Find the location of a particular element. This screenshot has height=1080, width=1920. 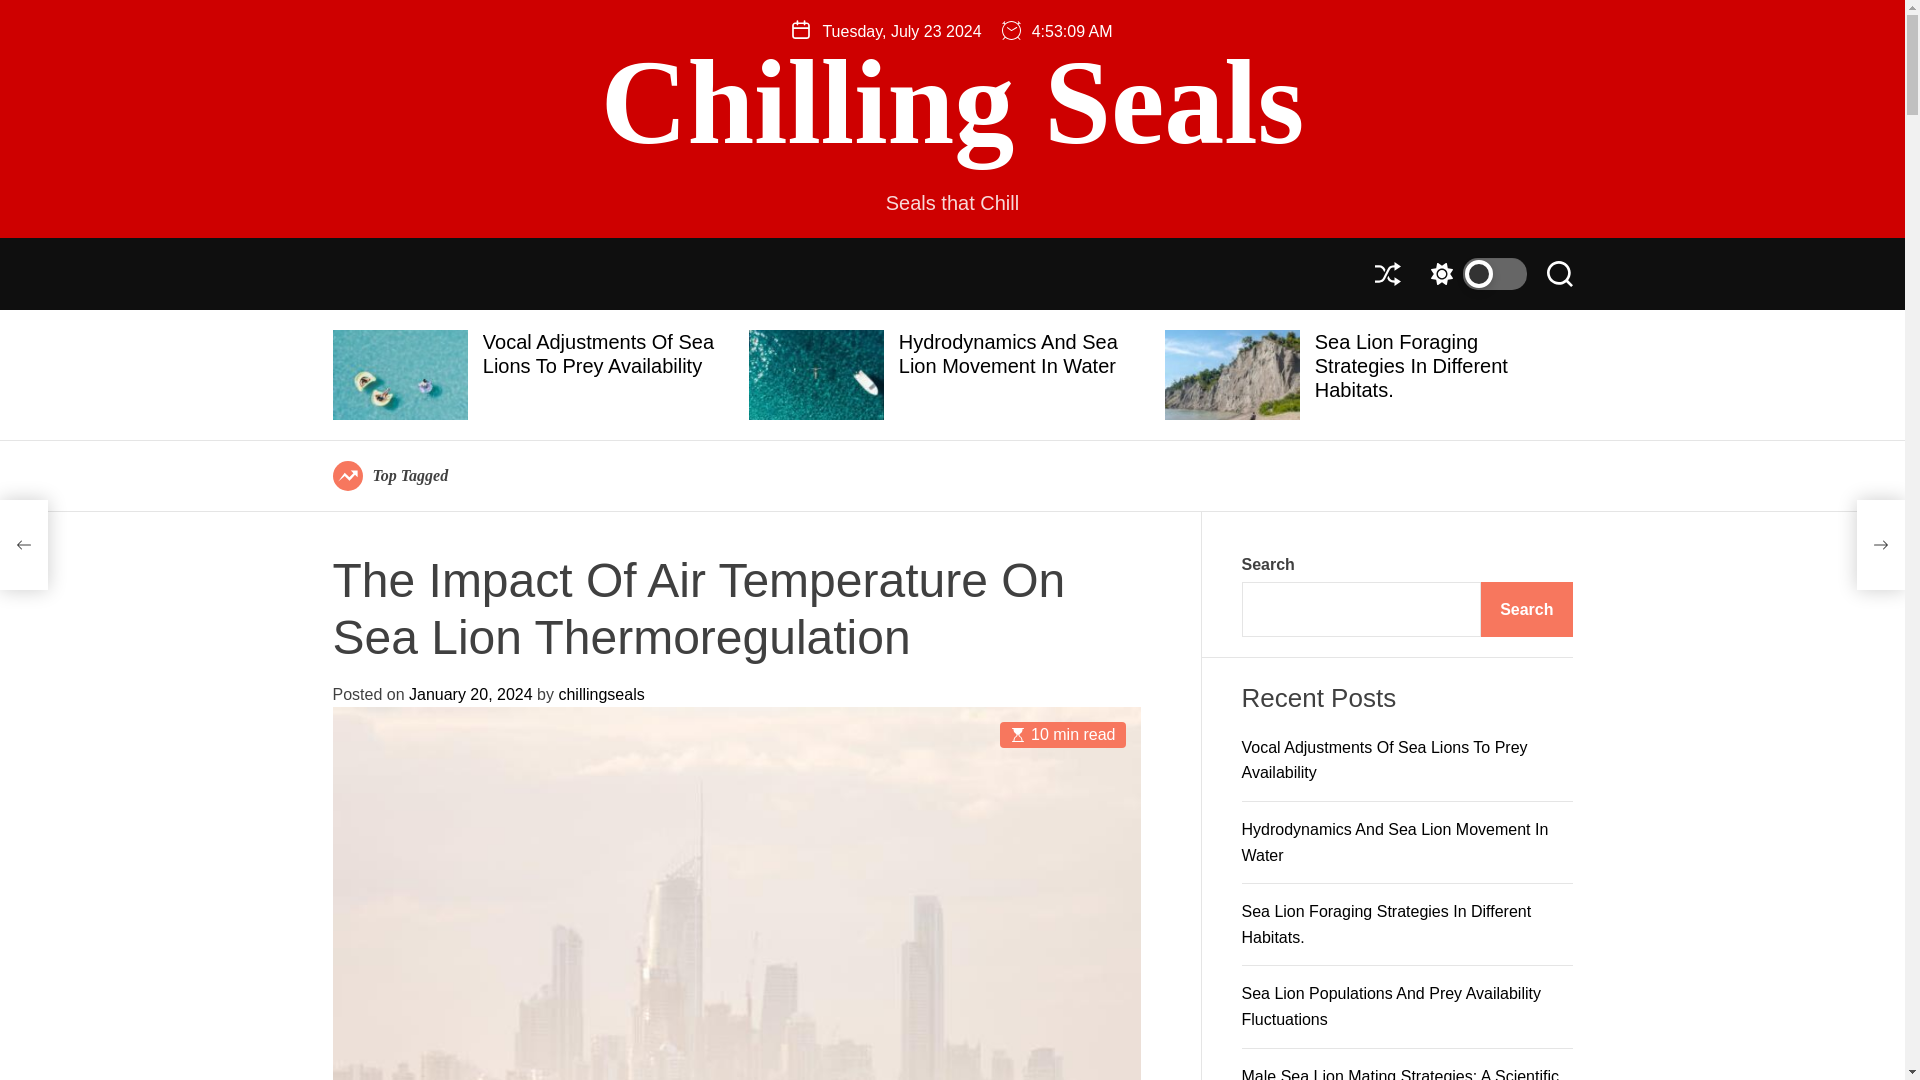

Search is located at coordinates (1558, 274).